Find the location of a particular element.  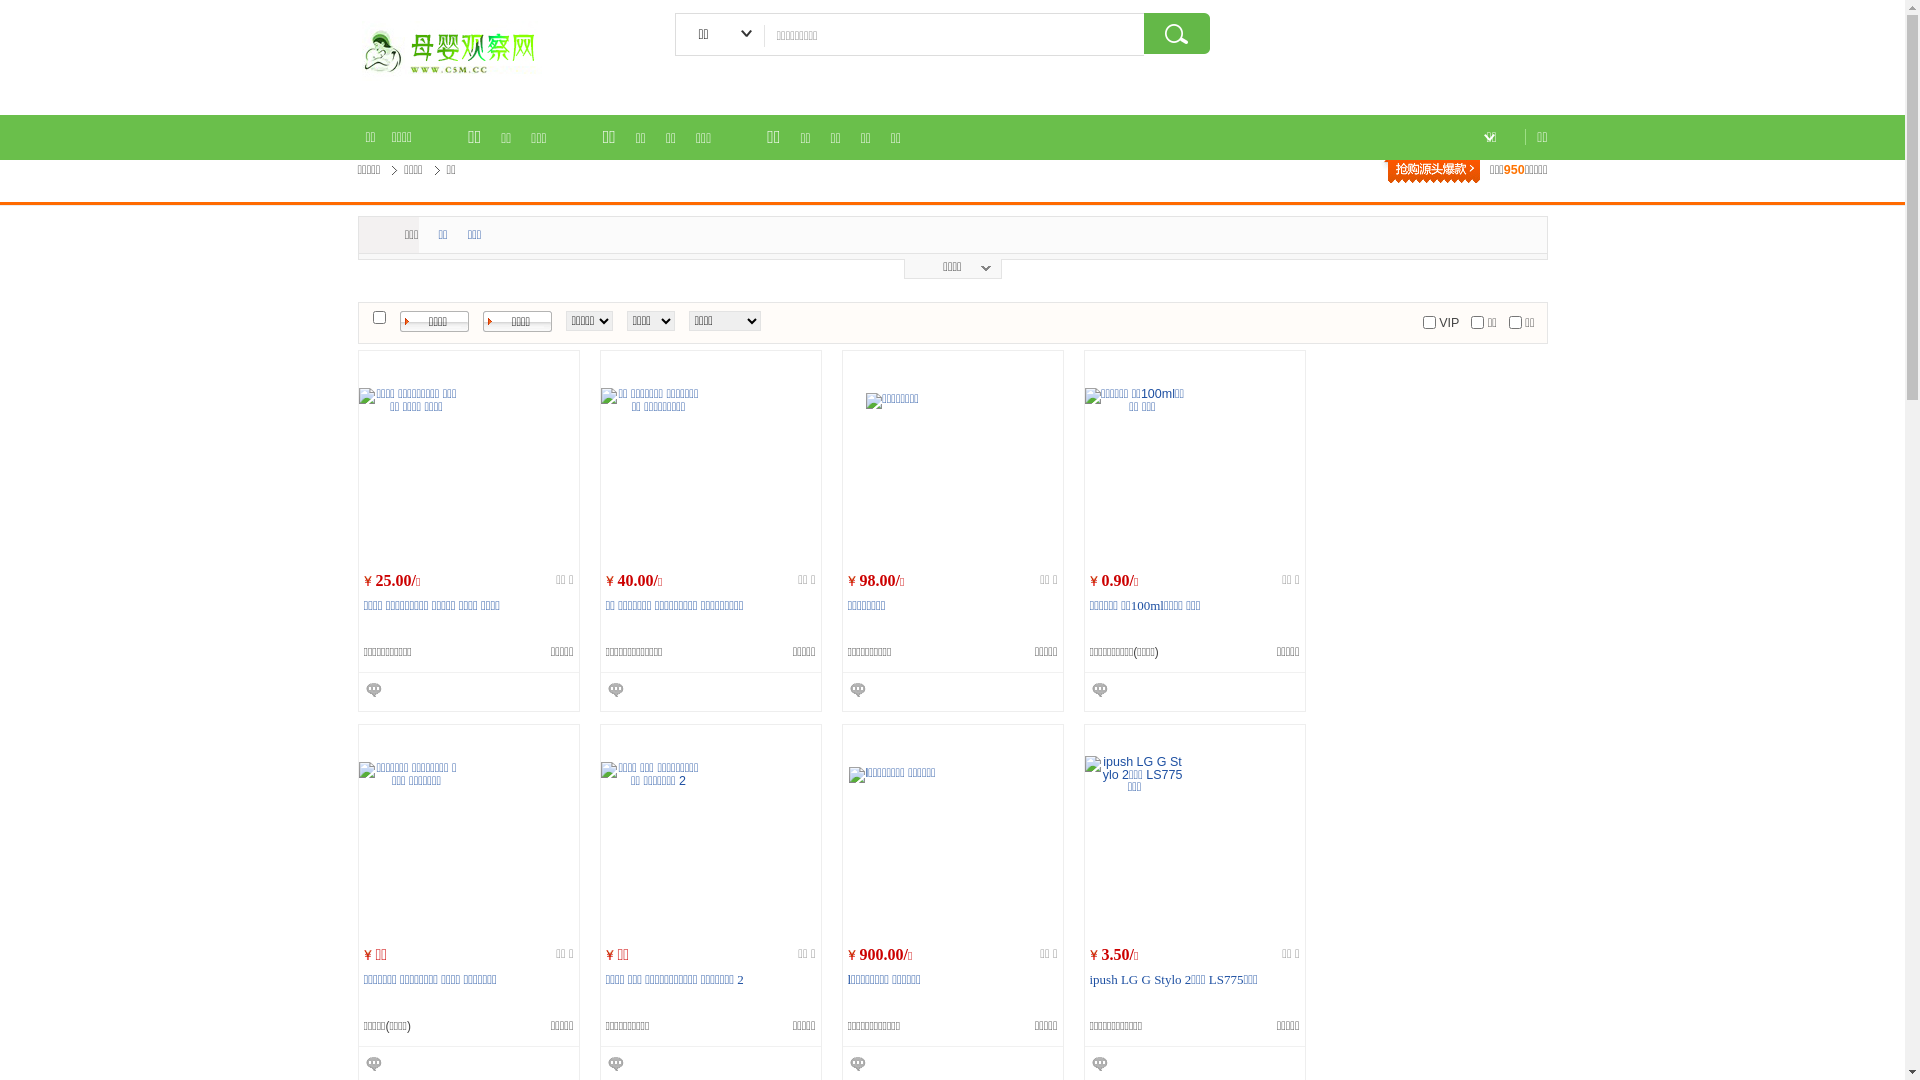

on is located at coordinates (378, 318).